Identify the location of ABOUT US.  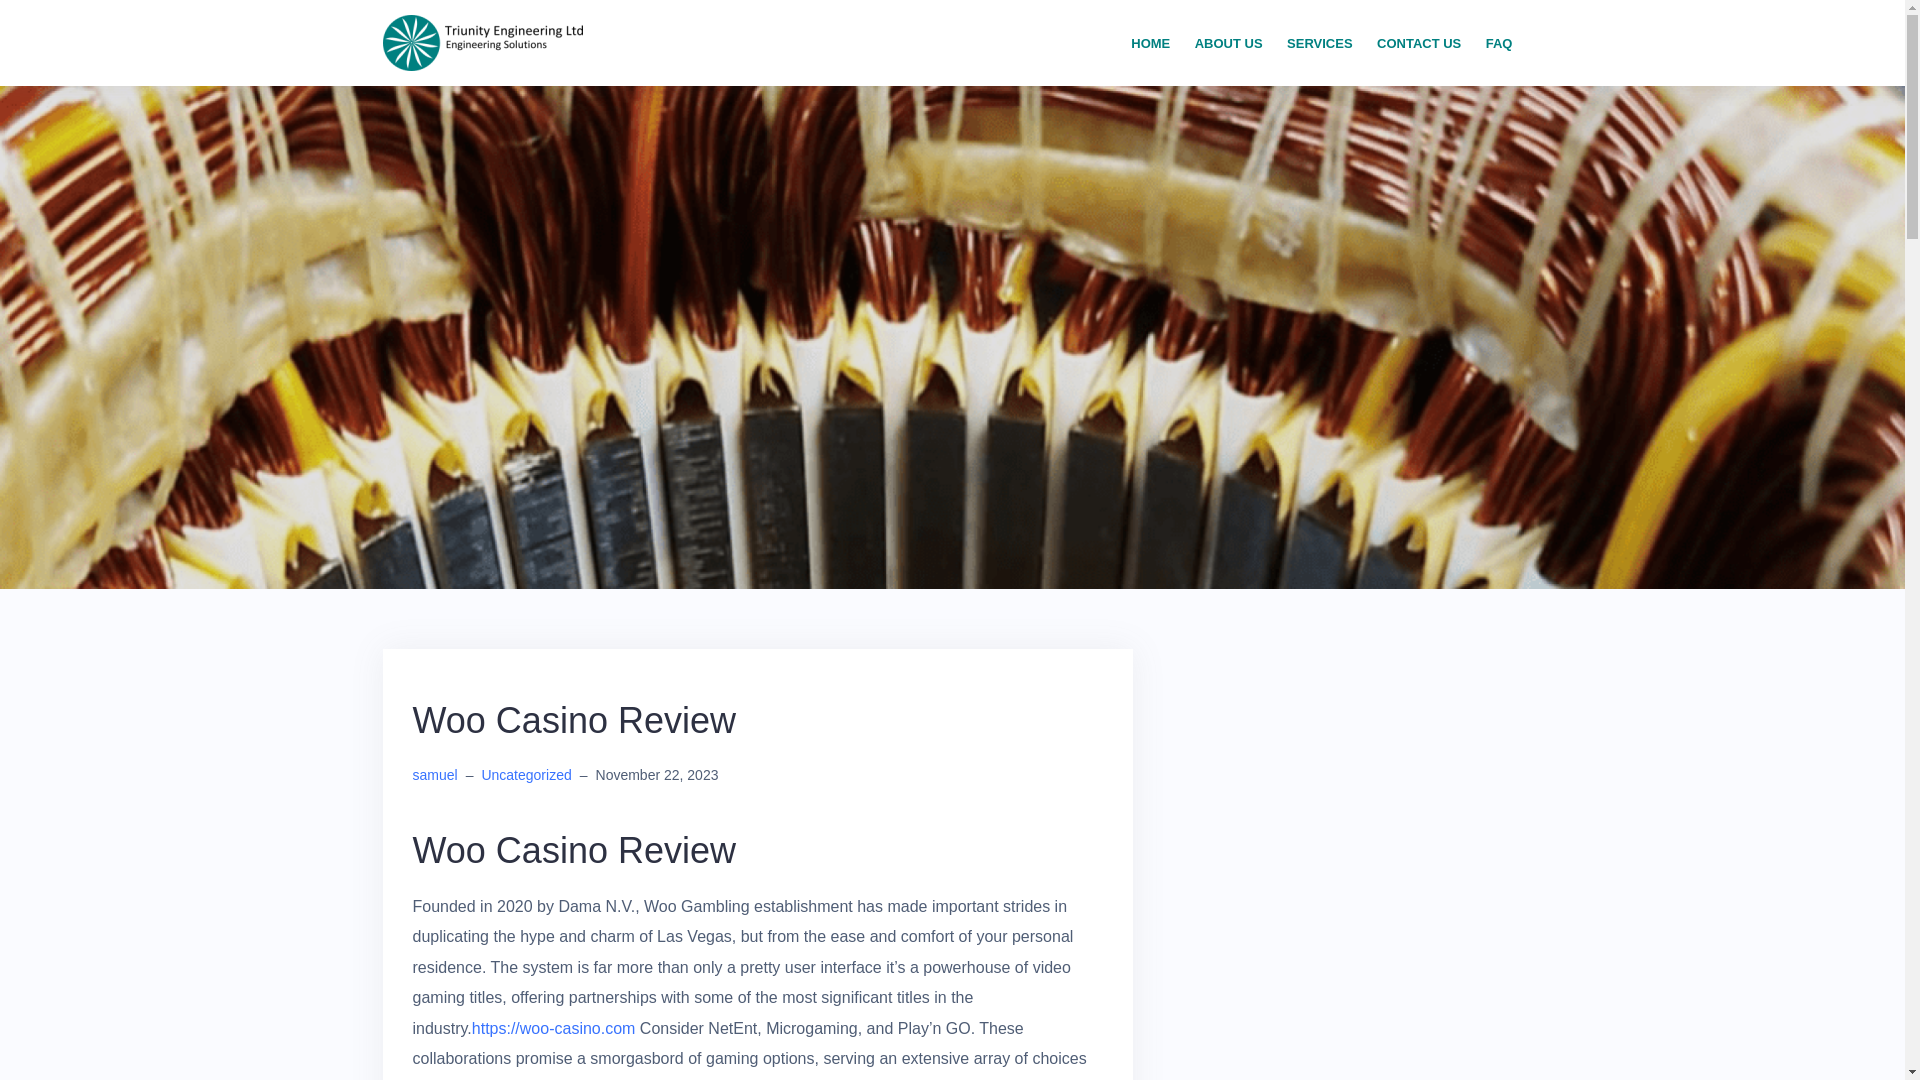
(1228, 44).